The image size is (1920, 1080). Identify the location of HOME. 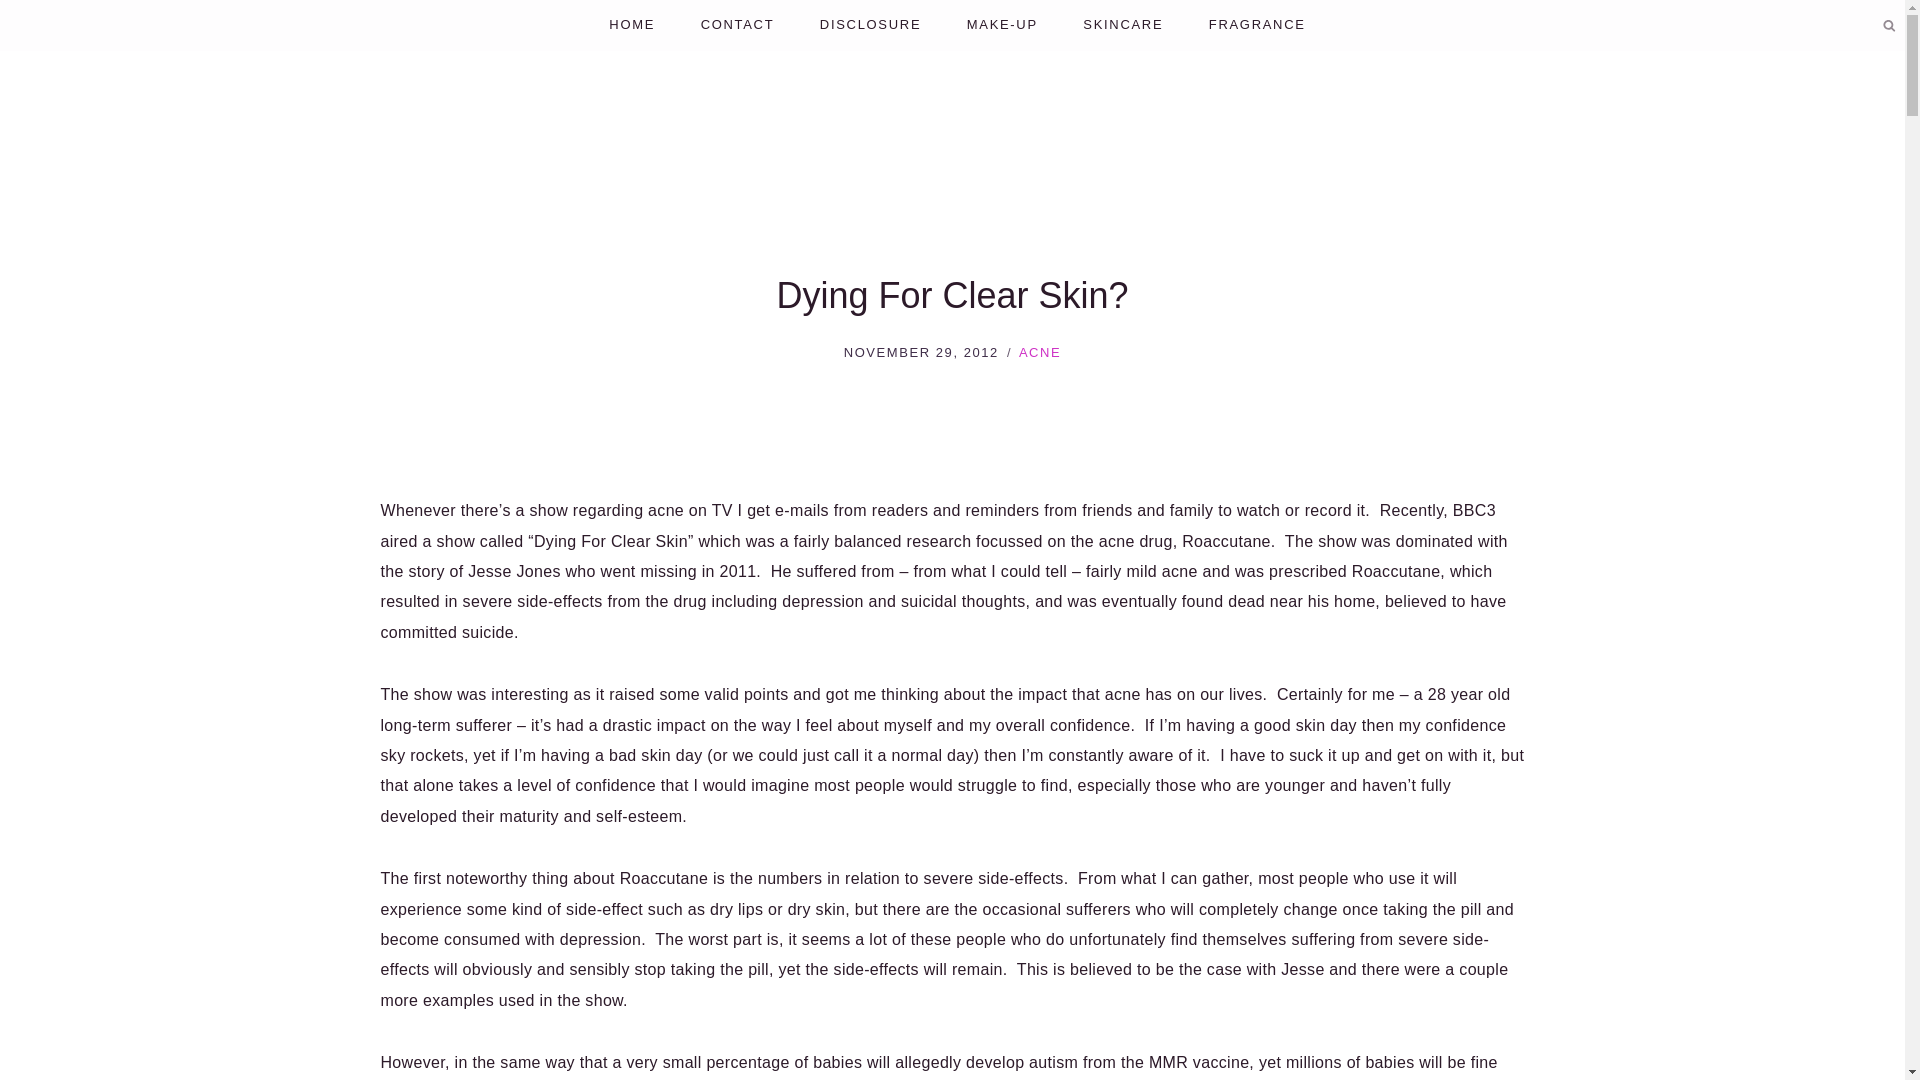
(632, 25).